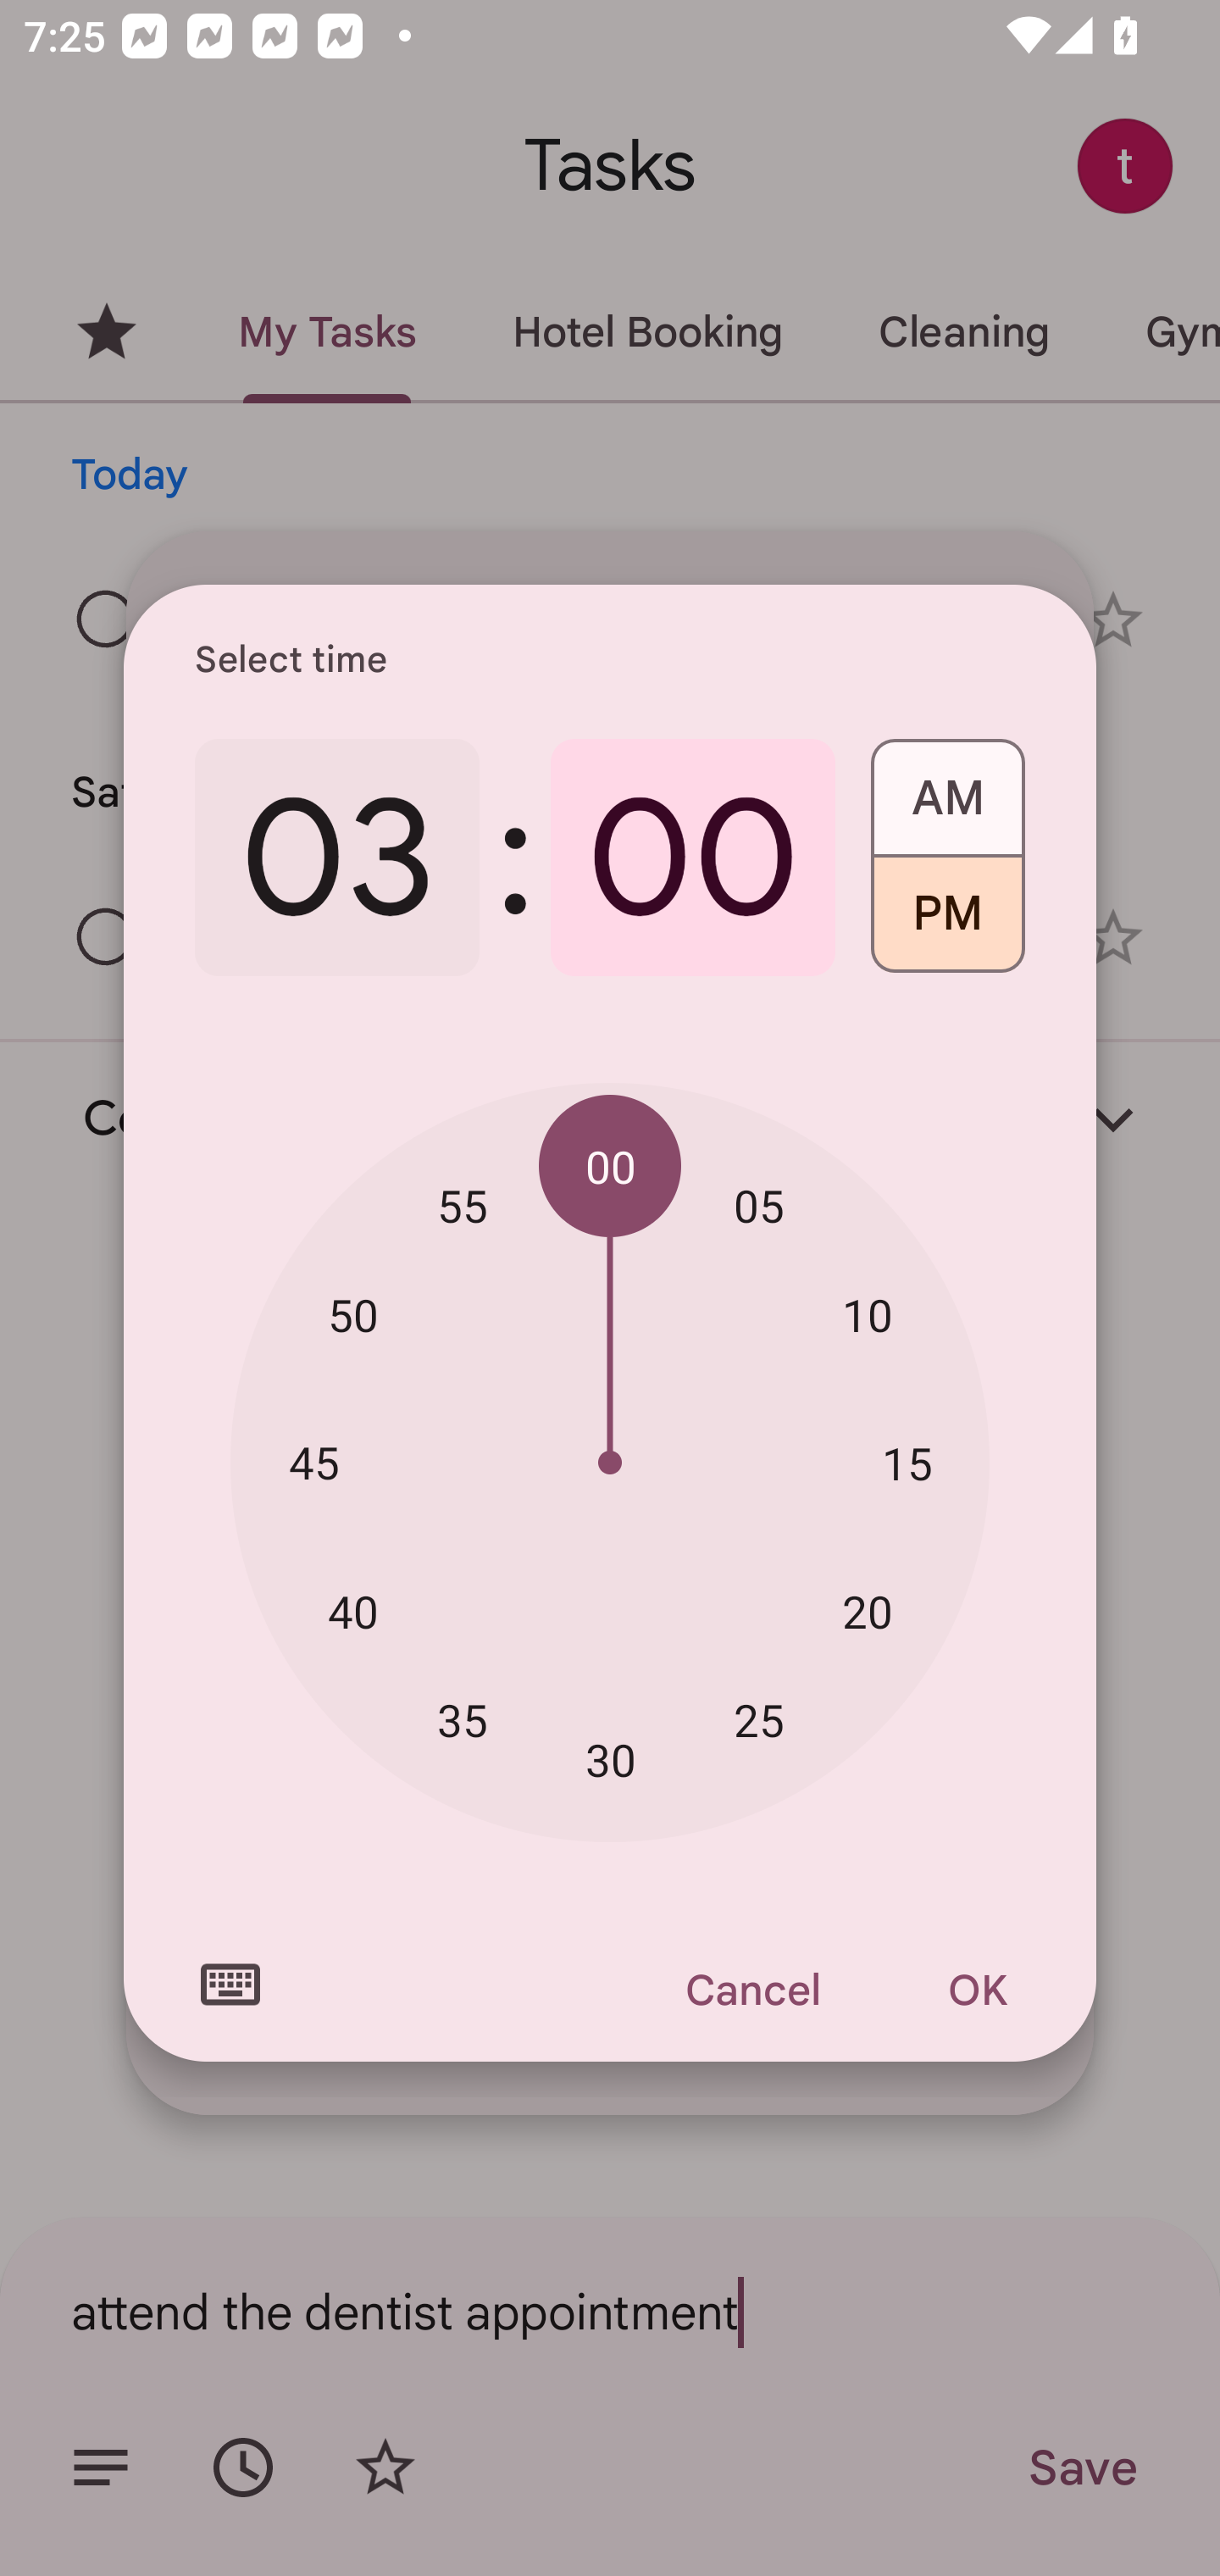 The width and height of the screenshot is (1220, 2576). I want to click on Switch to text input mode for the time input., so click(230, 1985).